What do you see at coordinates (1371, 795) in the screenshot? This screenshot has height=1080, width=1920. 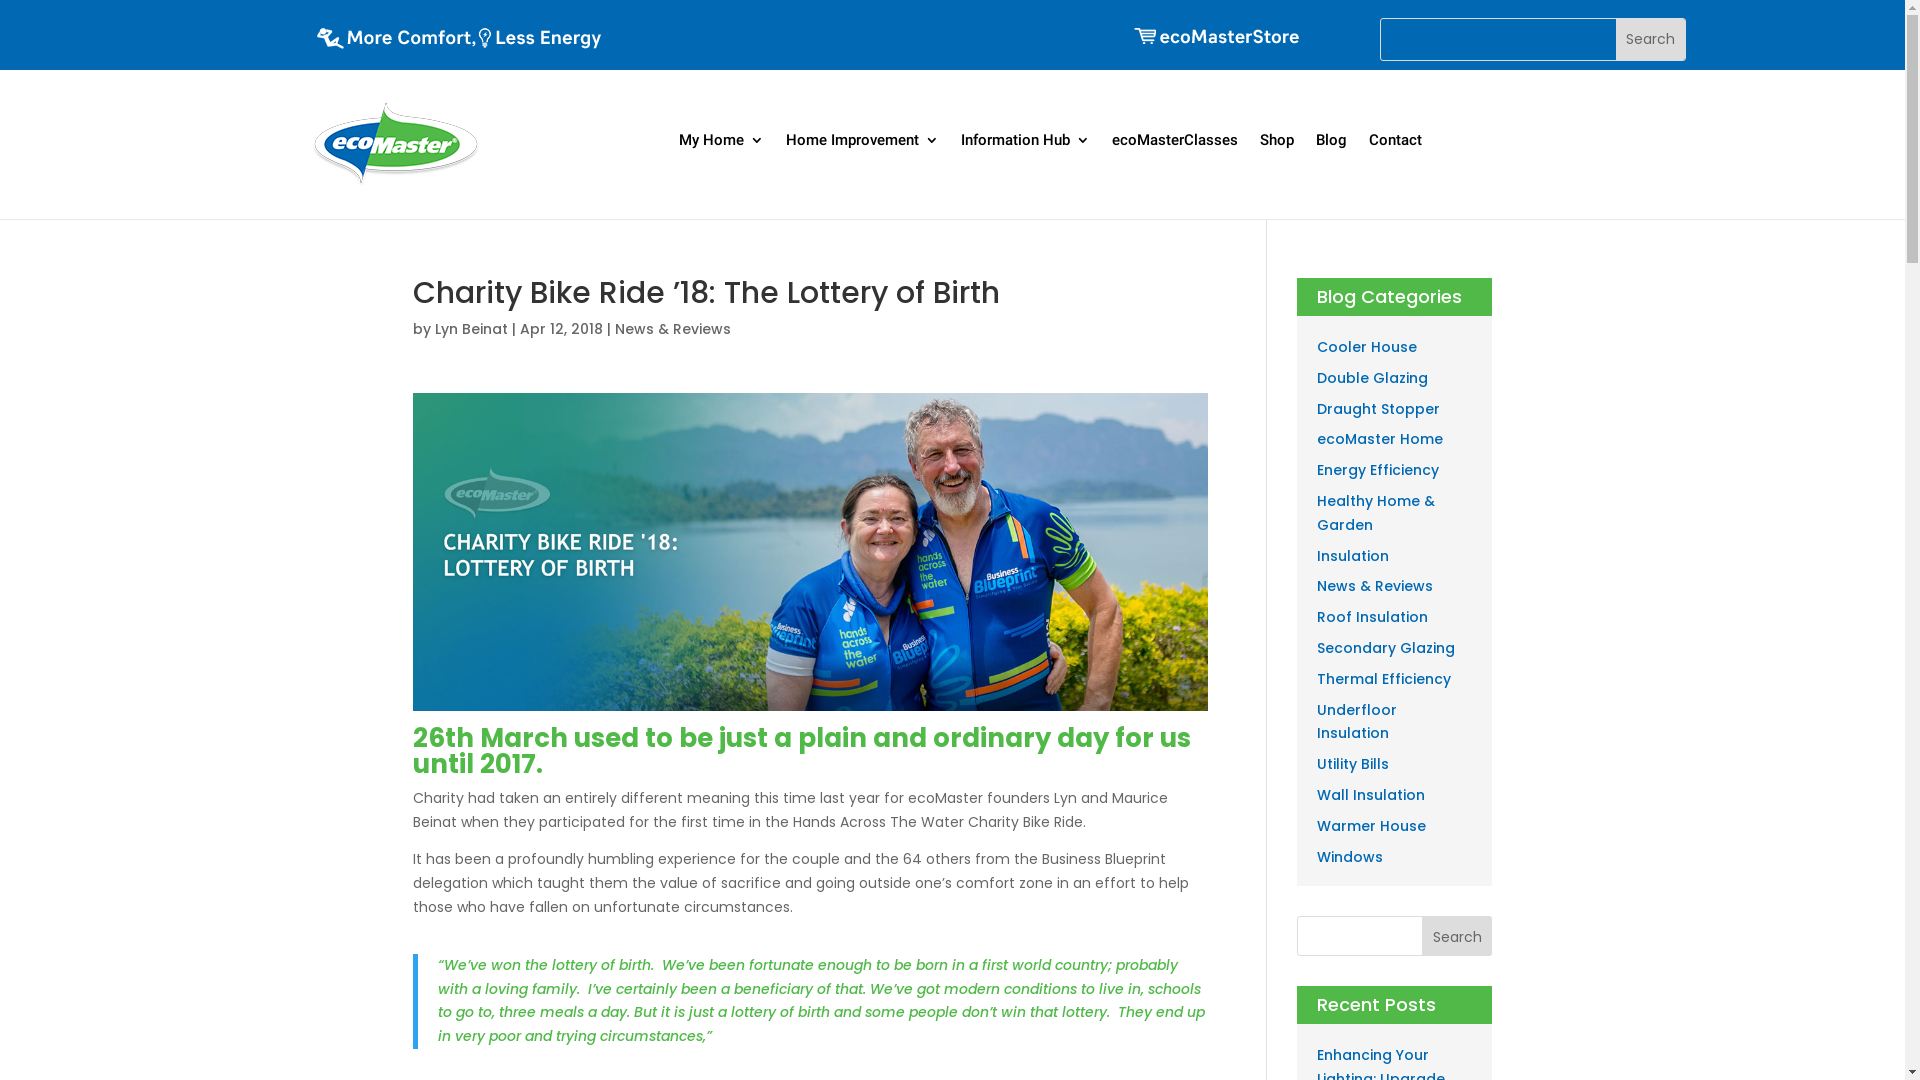 I see `Wall Insulation` at bounding box center [1371, 795].